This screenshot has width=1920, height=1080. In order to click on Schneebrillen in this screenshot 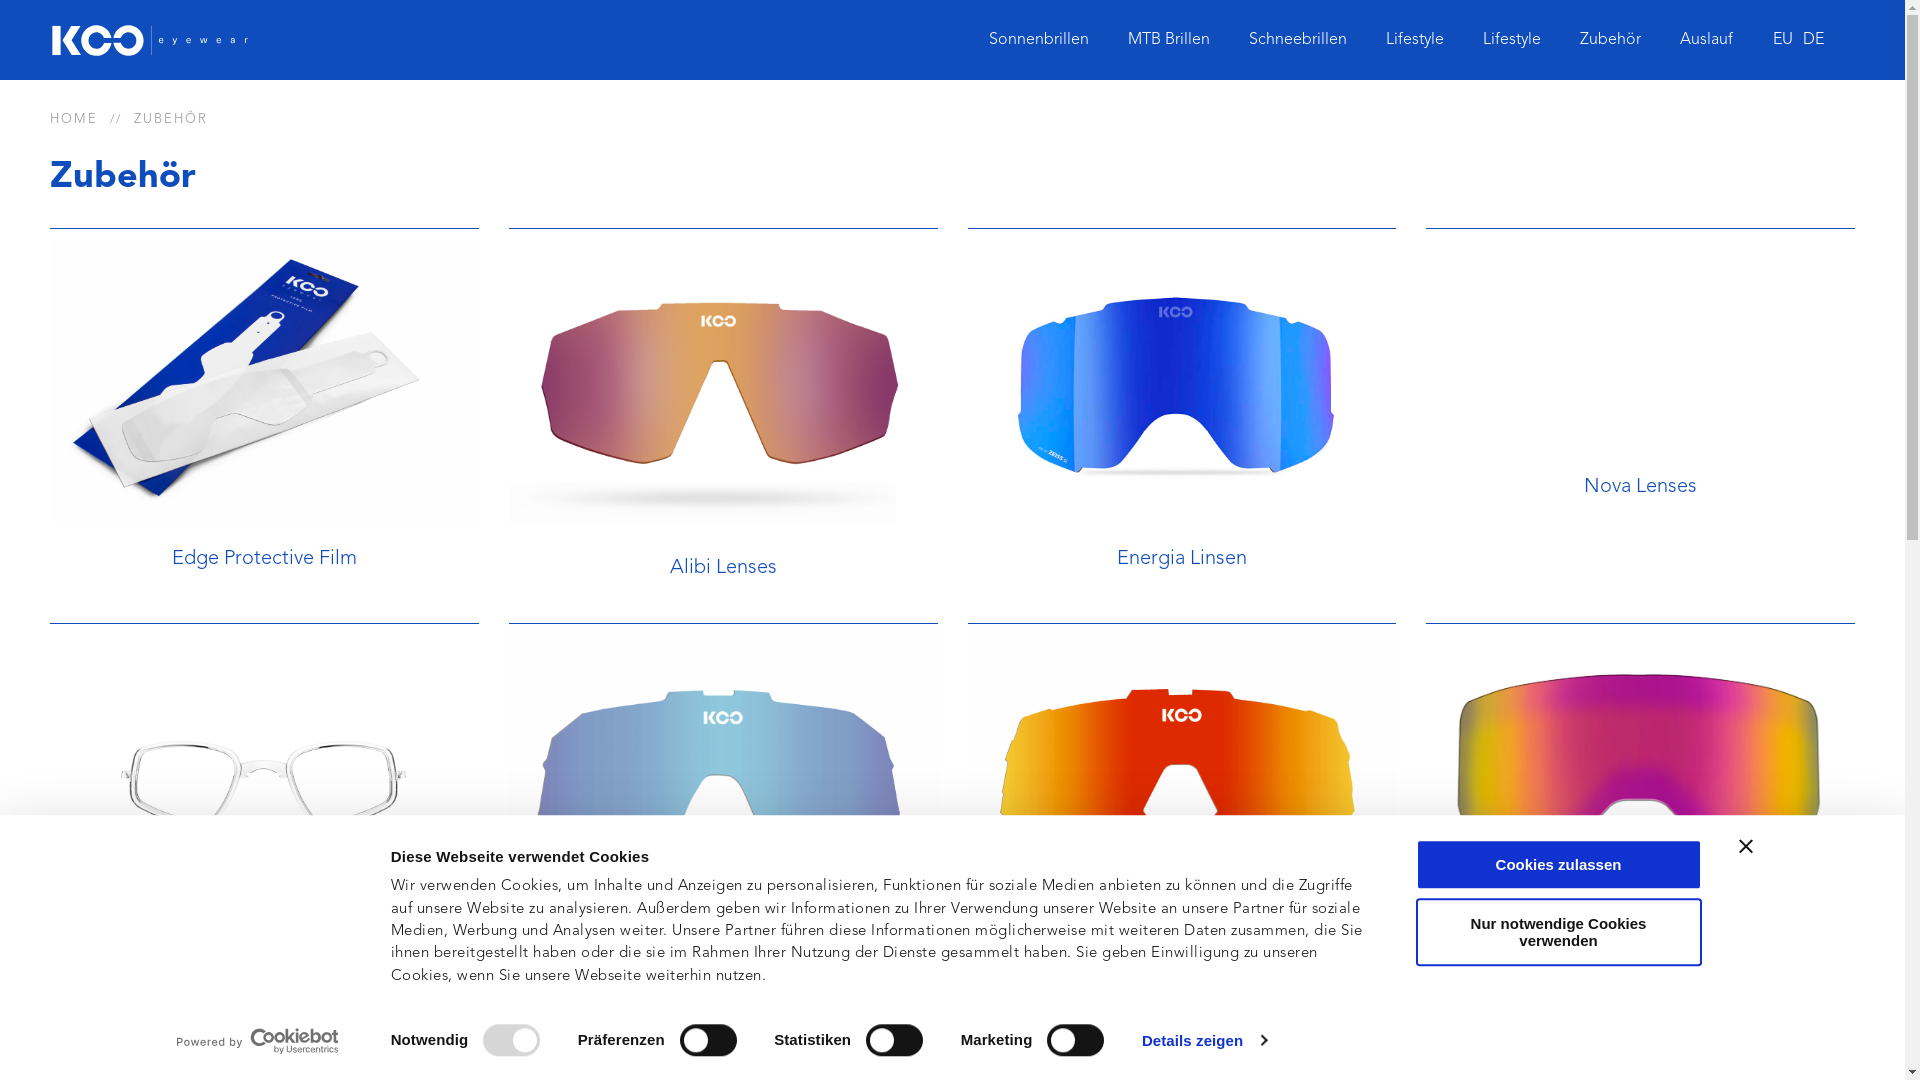, I will do `click(1298, 40)`.